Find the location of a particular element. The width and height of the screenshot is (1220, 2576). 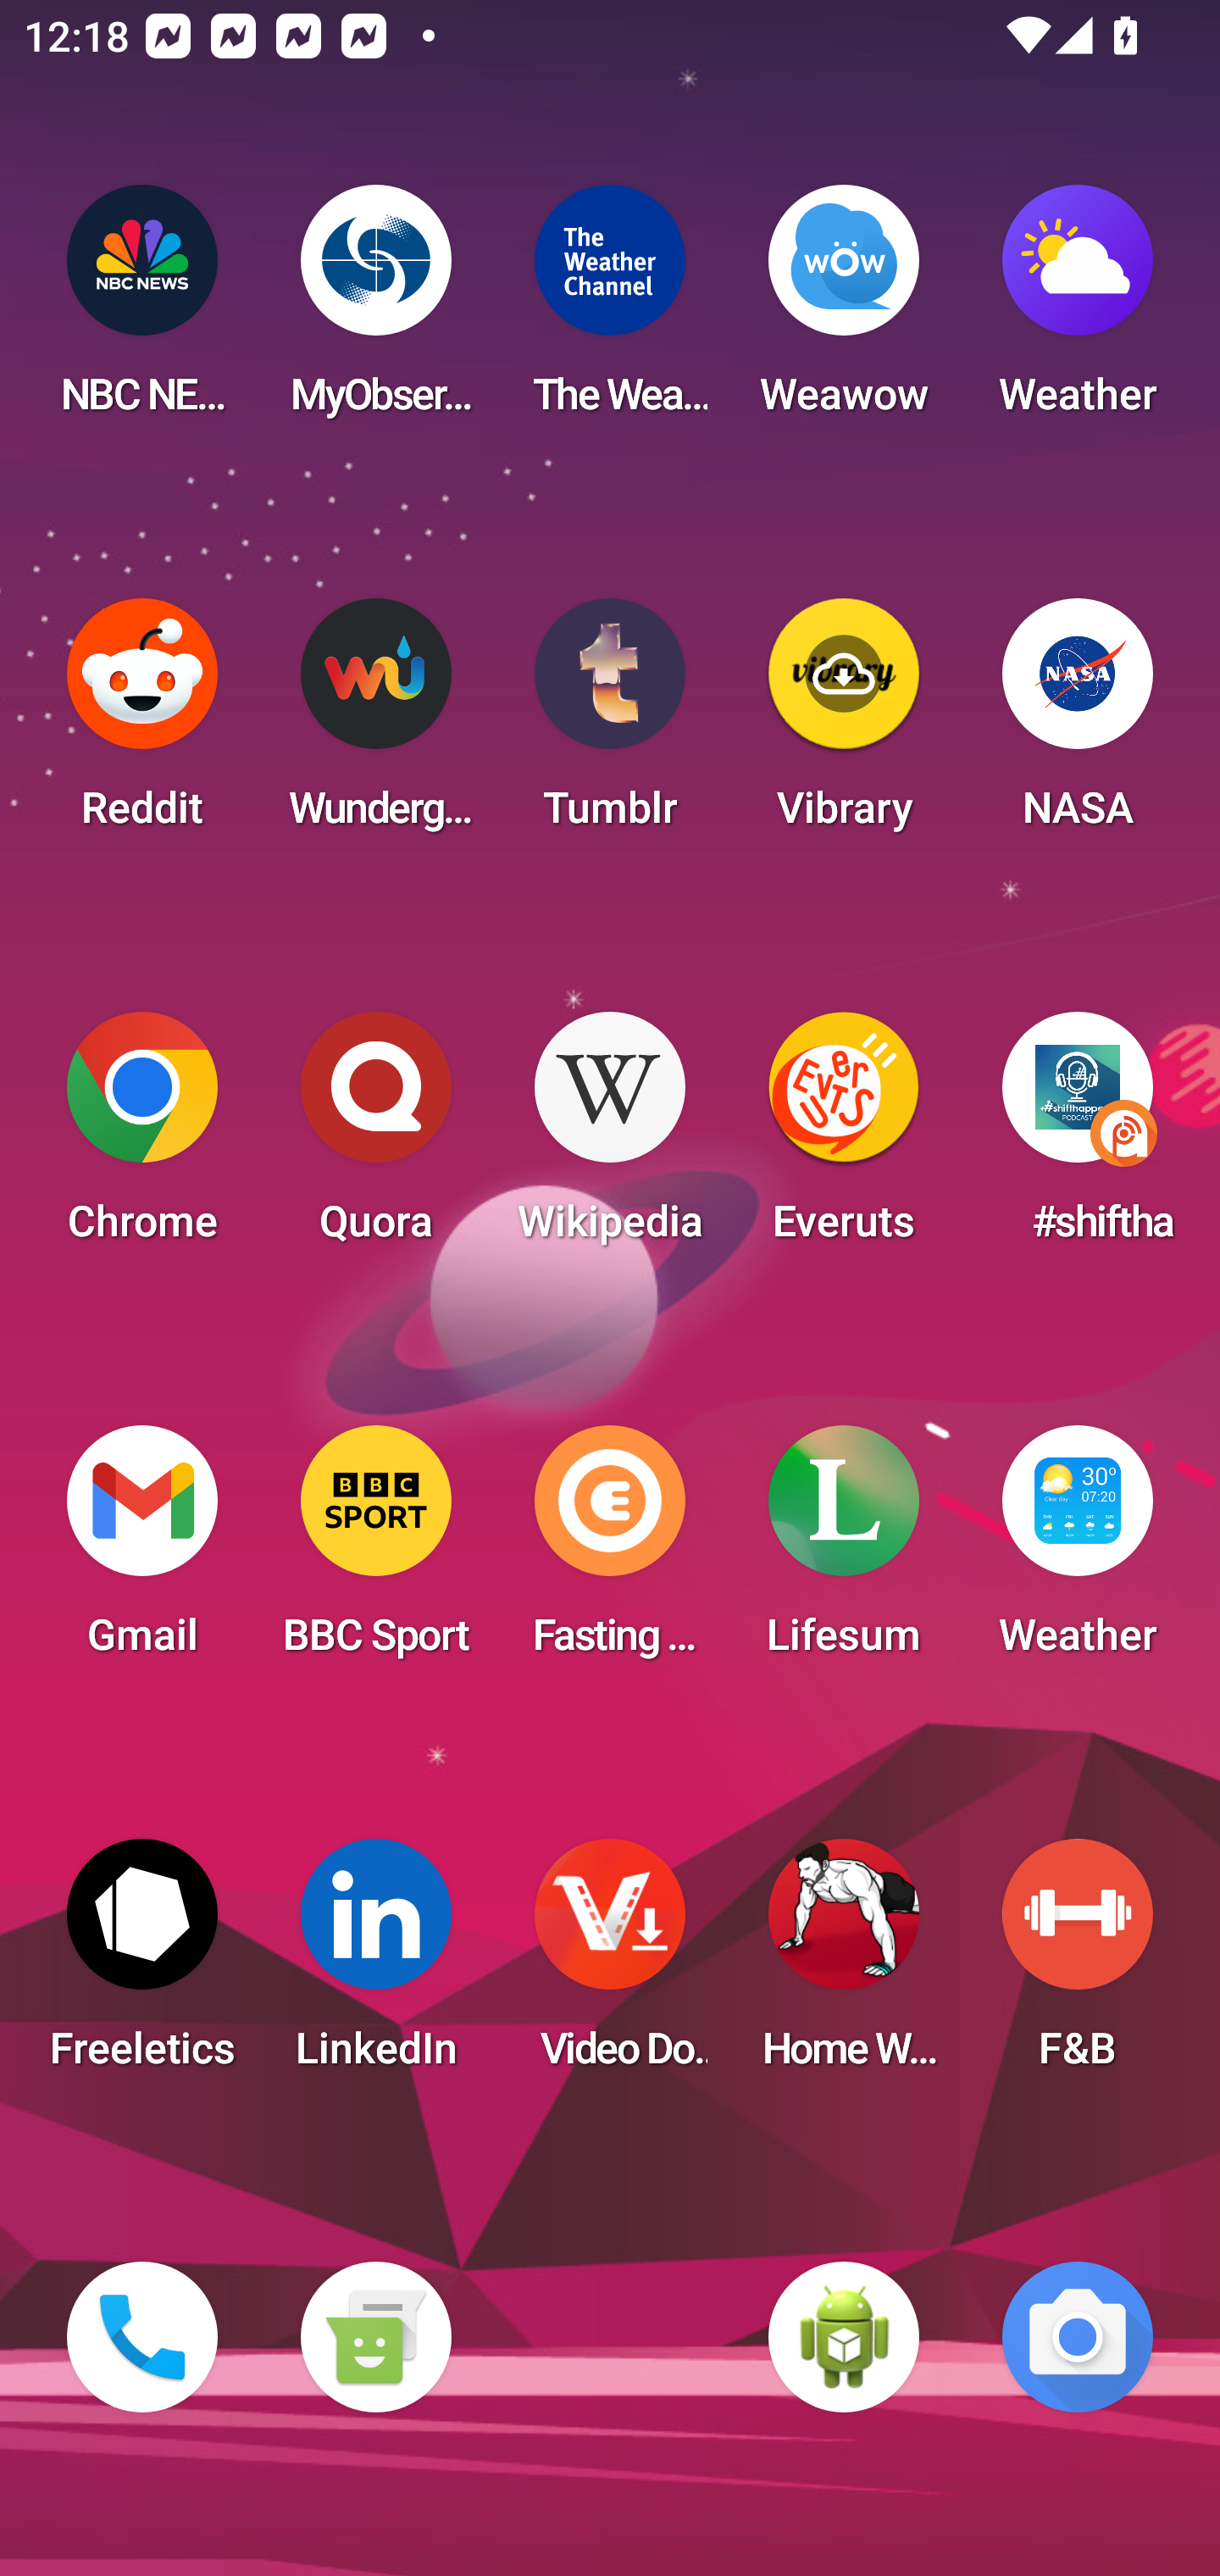

Vibrary is located at coordinates (844, 724).